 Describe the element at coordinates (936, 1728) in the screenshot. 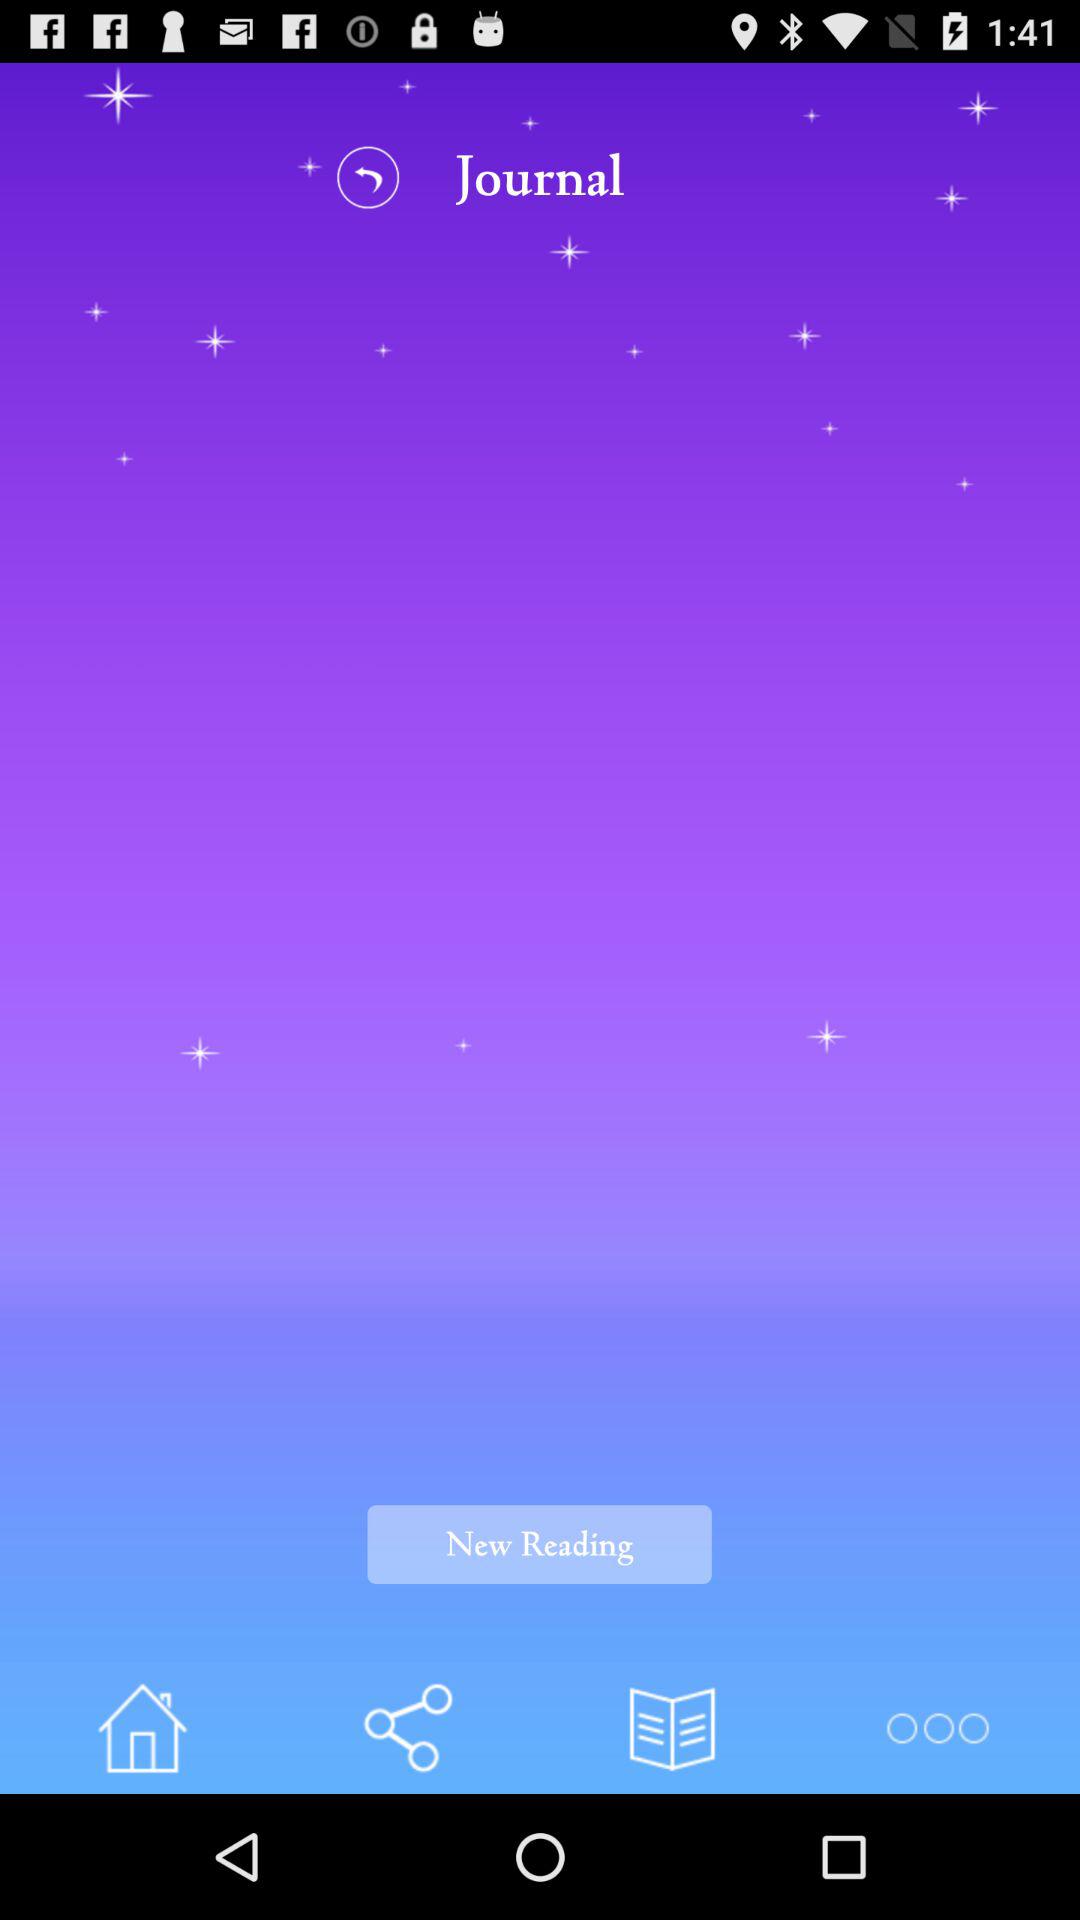

I see `application option` at that location.